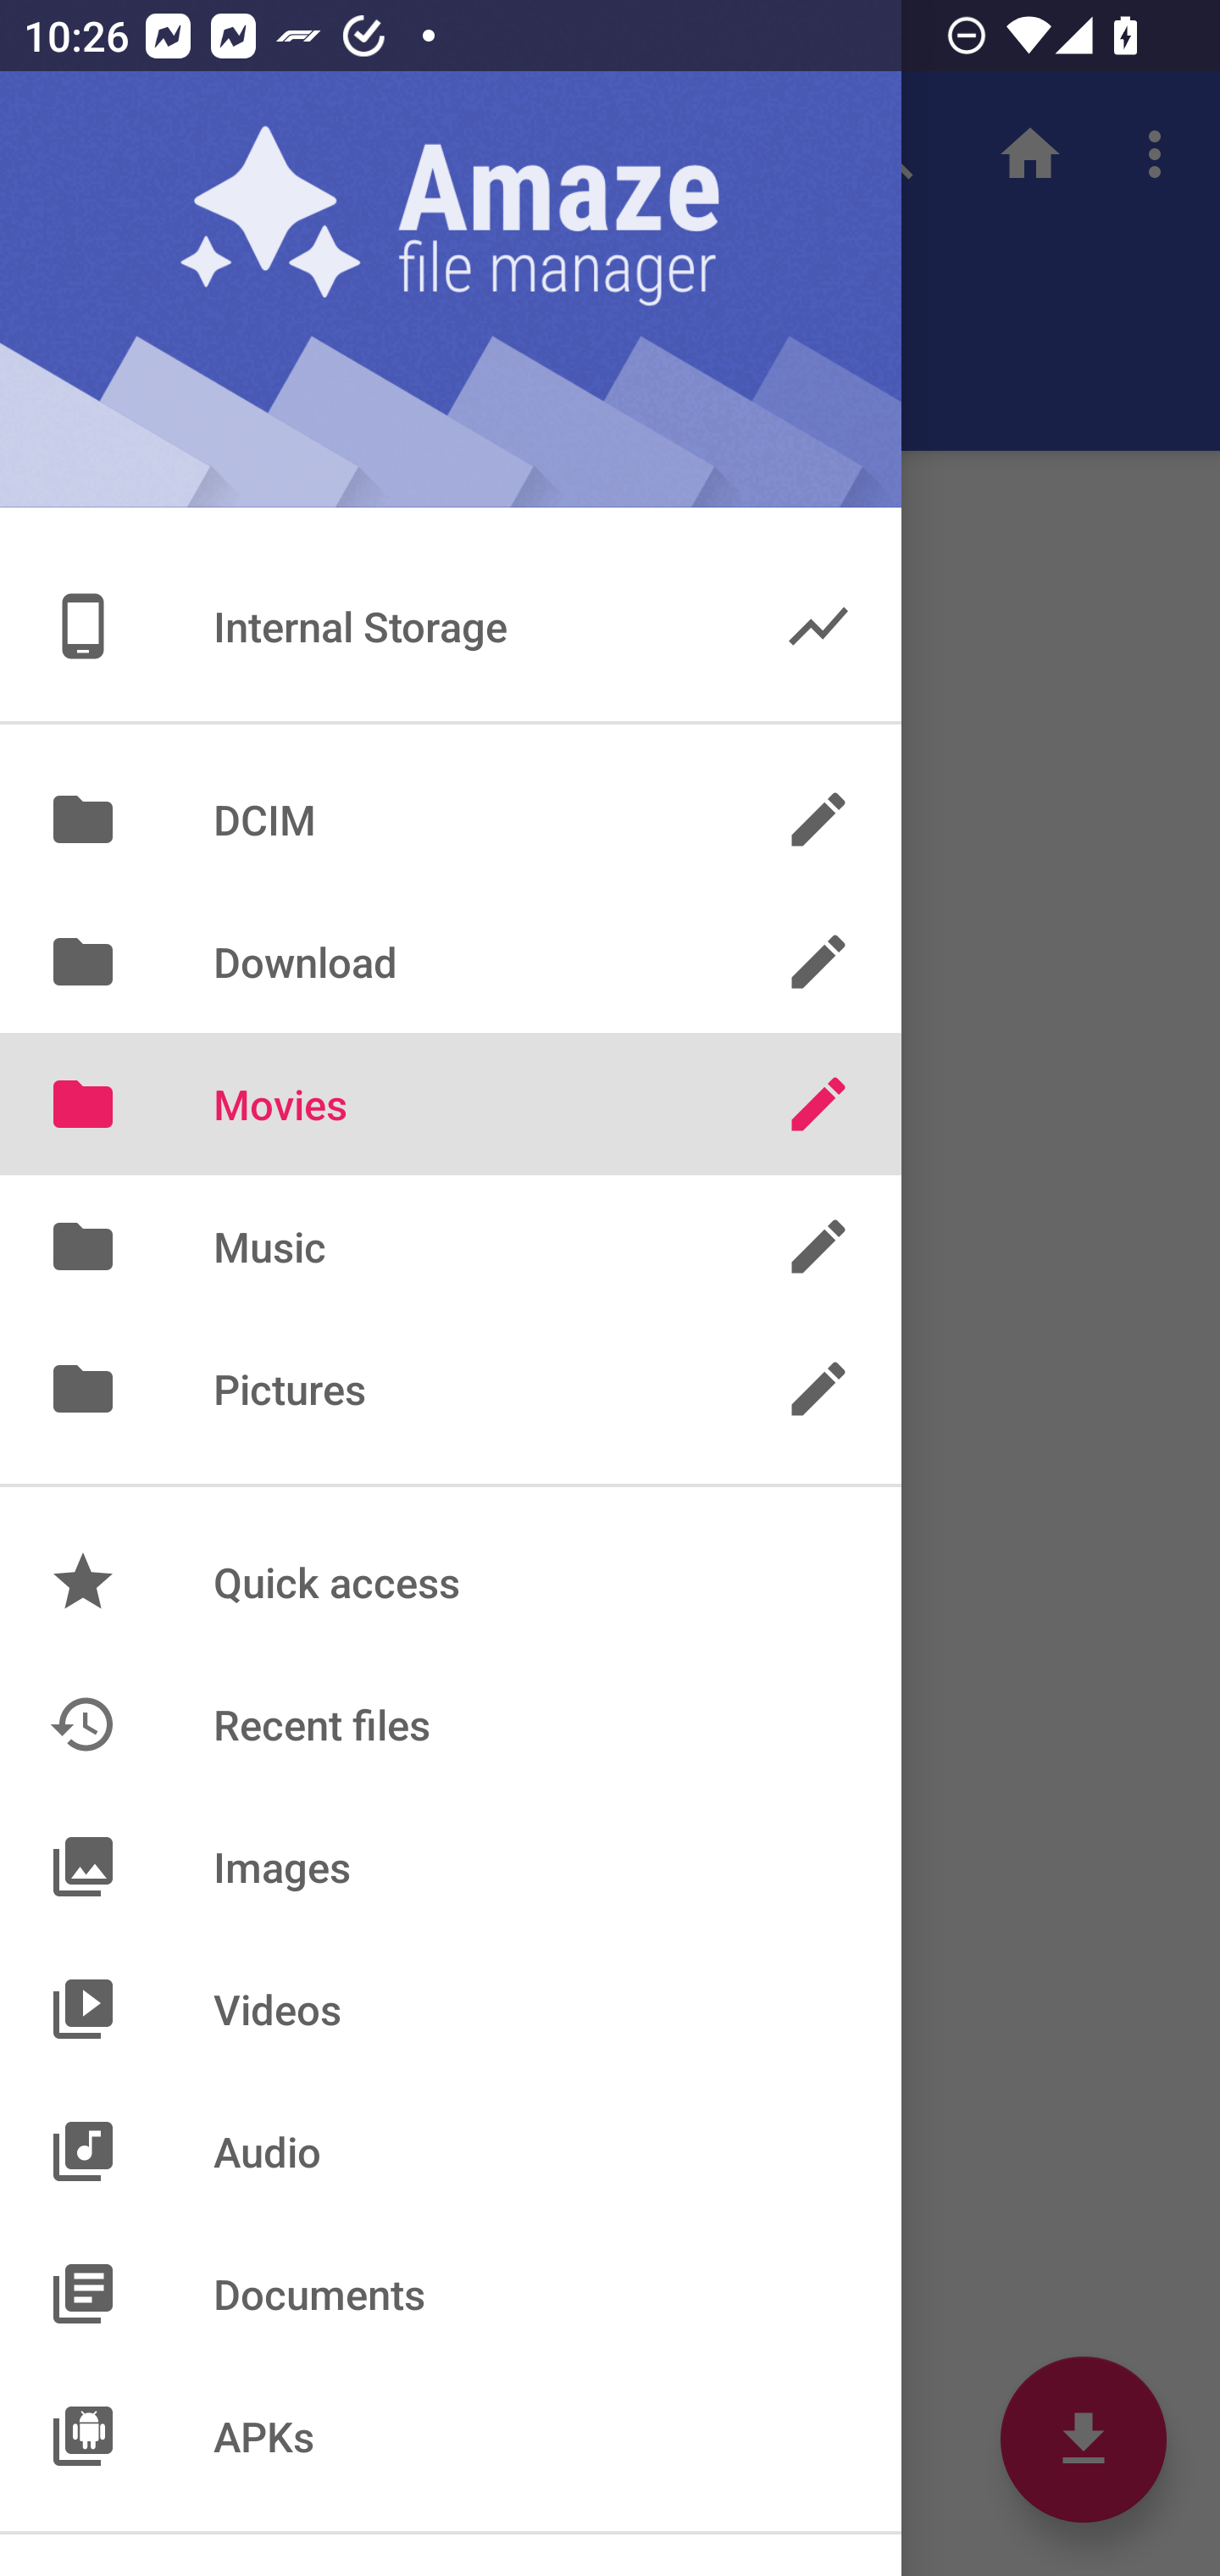 The width and height of the screenshot is (1220, 2576). Describe the element at coordinates (451, 625) in the screenshot. I see `Internal Storage` at that location.